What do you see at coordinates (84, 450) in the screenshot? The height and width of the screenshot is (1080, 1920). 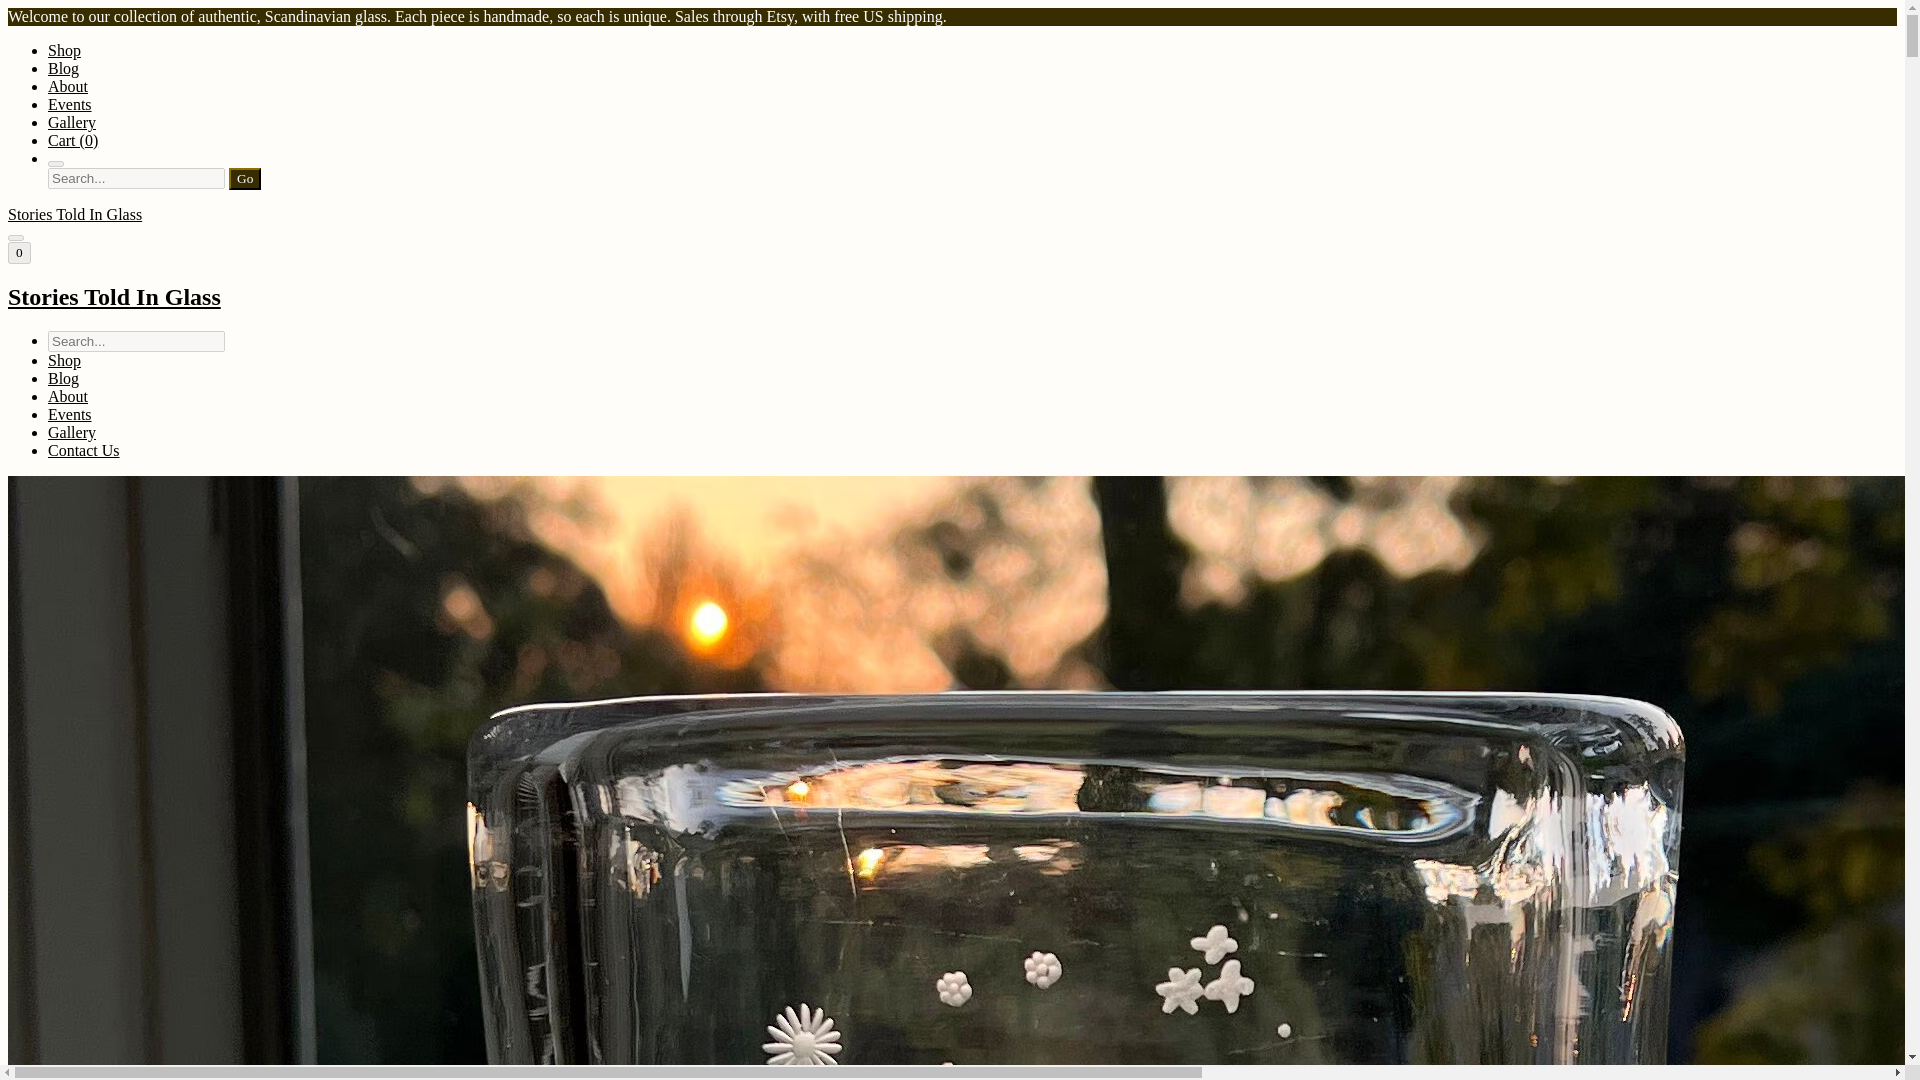 I see `Contact Us` at bounding box center [84, 450].